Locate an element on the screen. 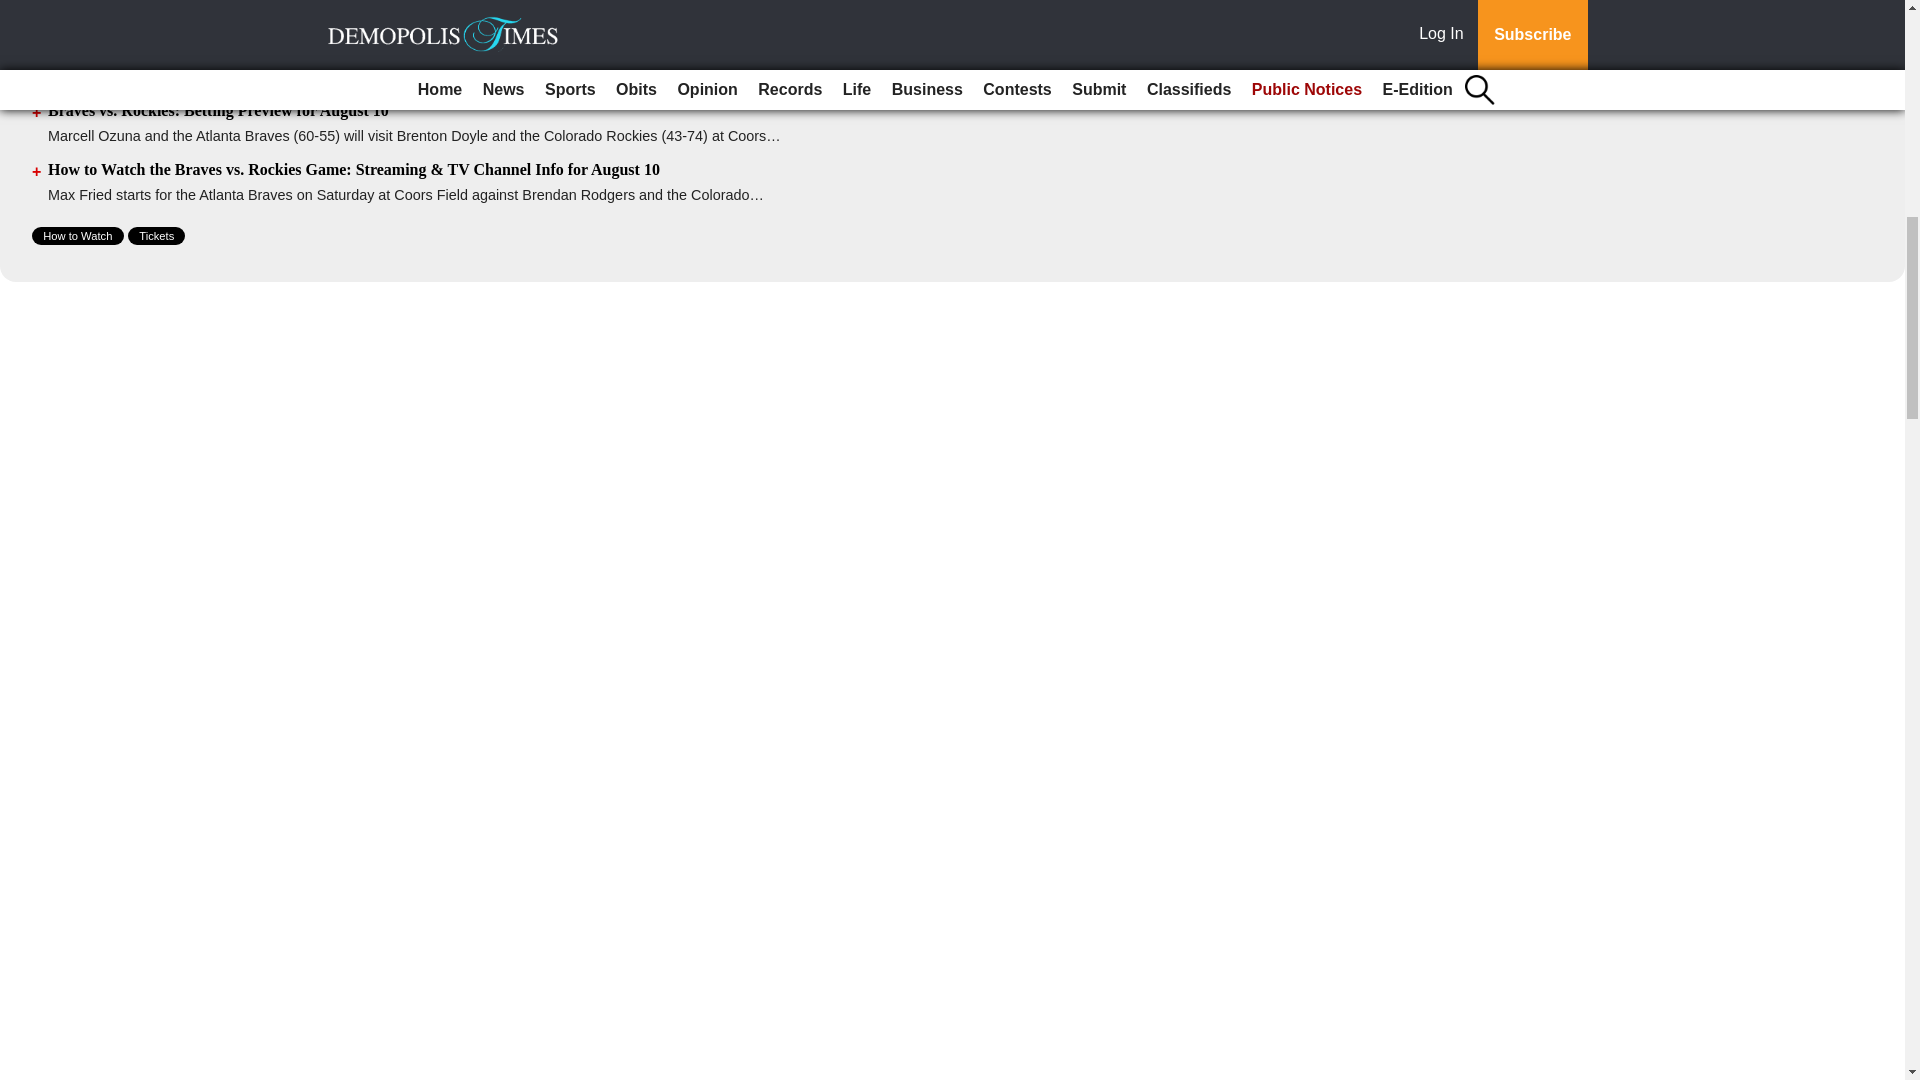 This screenshot has height=1080, width=1920. How to Watch is located at coordinates (78, 236).